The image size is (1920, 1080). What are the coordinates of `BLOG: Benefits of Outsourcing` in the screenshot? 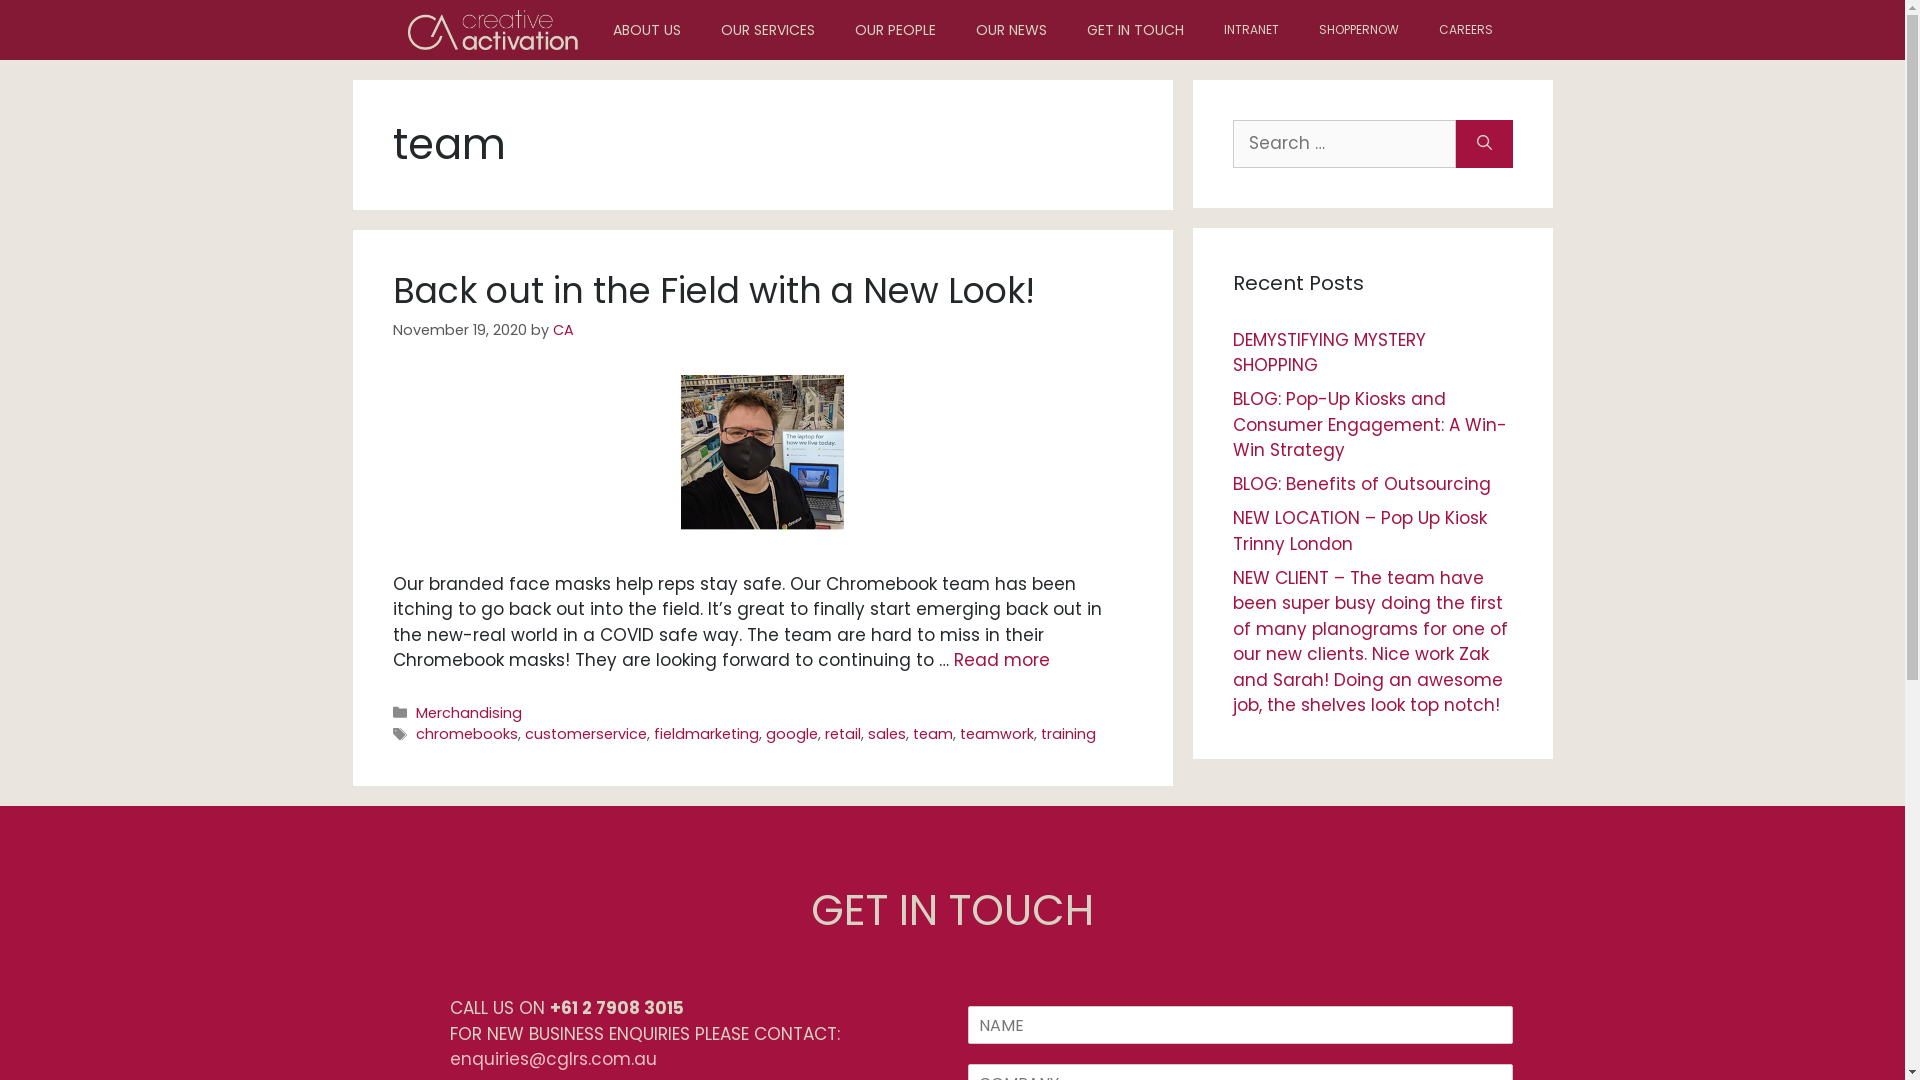 It's located at (1361, 484).